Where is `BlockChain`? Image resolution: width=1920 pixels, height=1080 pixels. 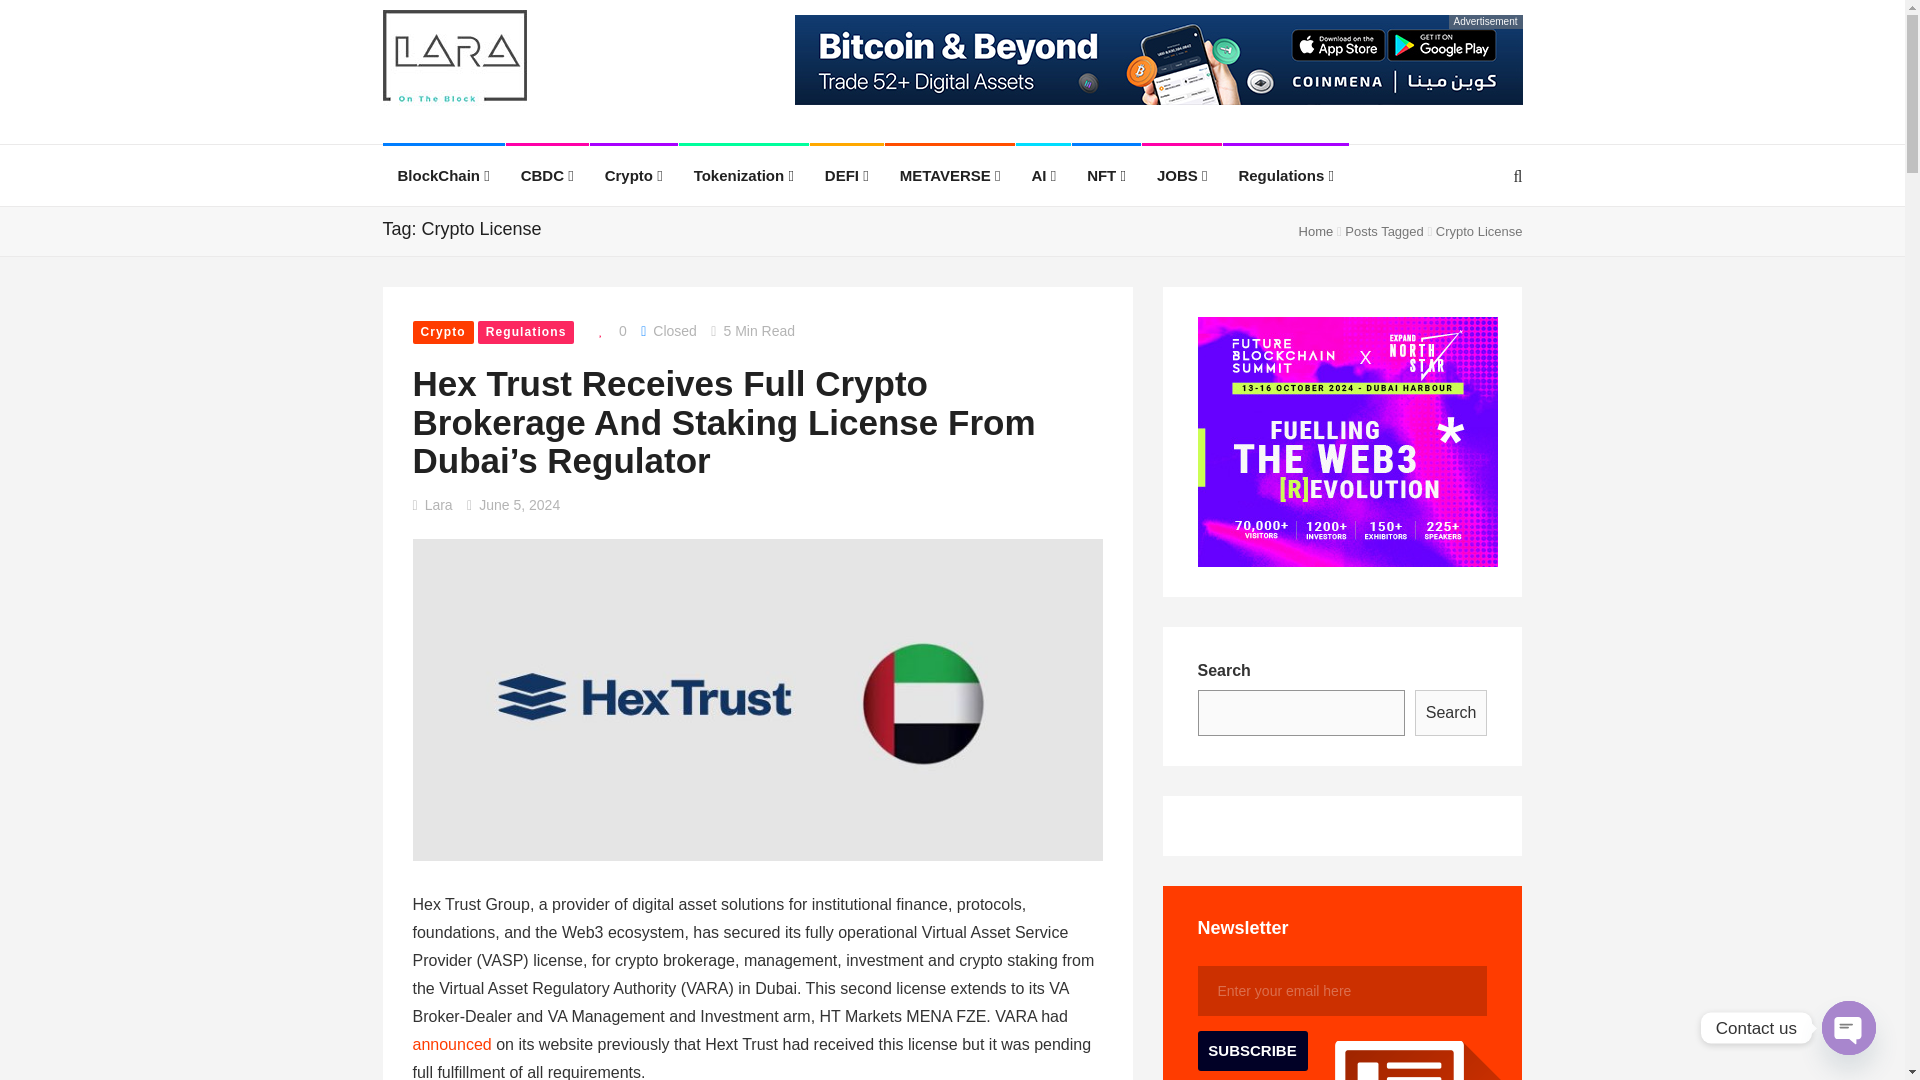
BlockChain is located at coordinates (443, 176).